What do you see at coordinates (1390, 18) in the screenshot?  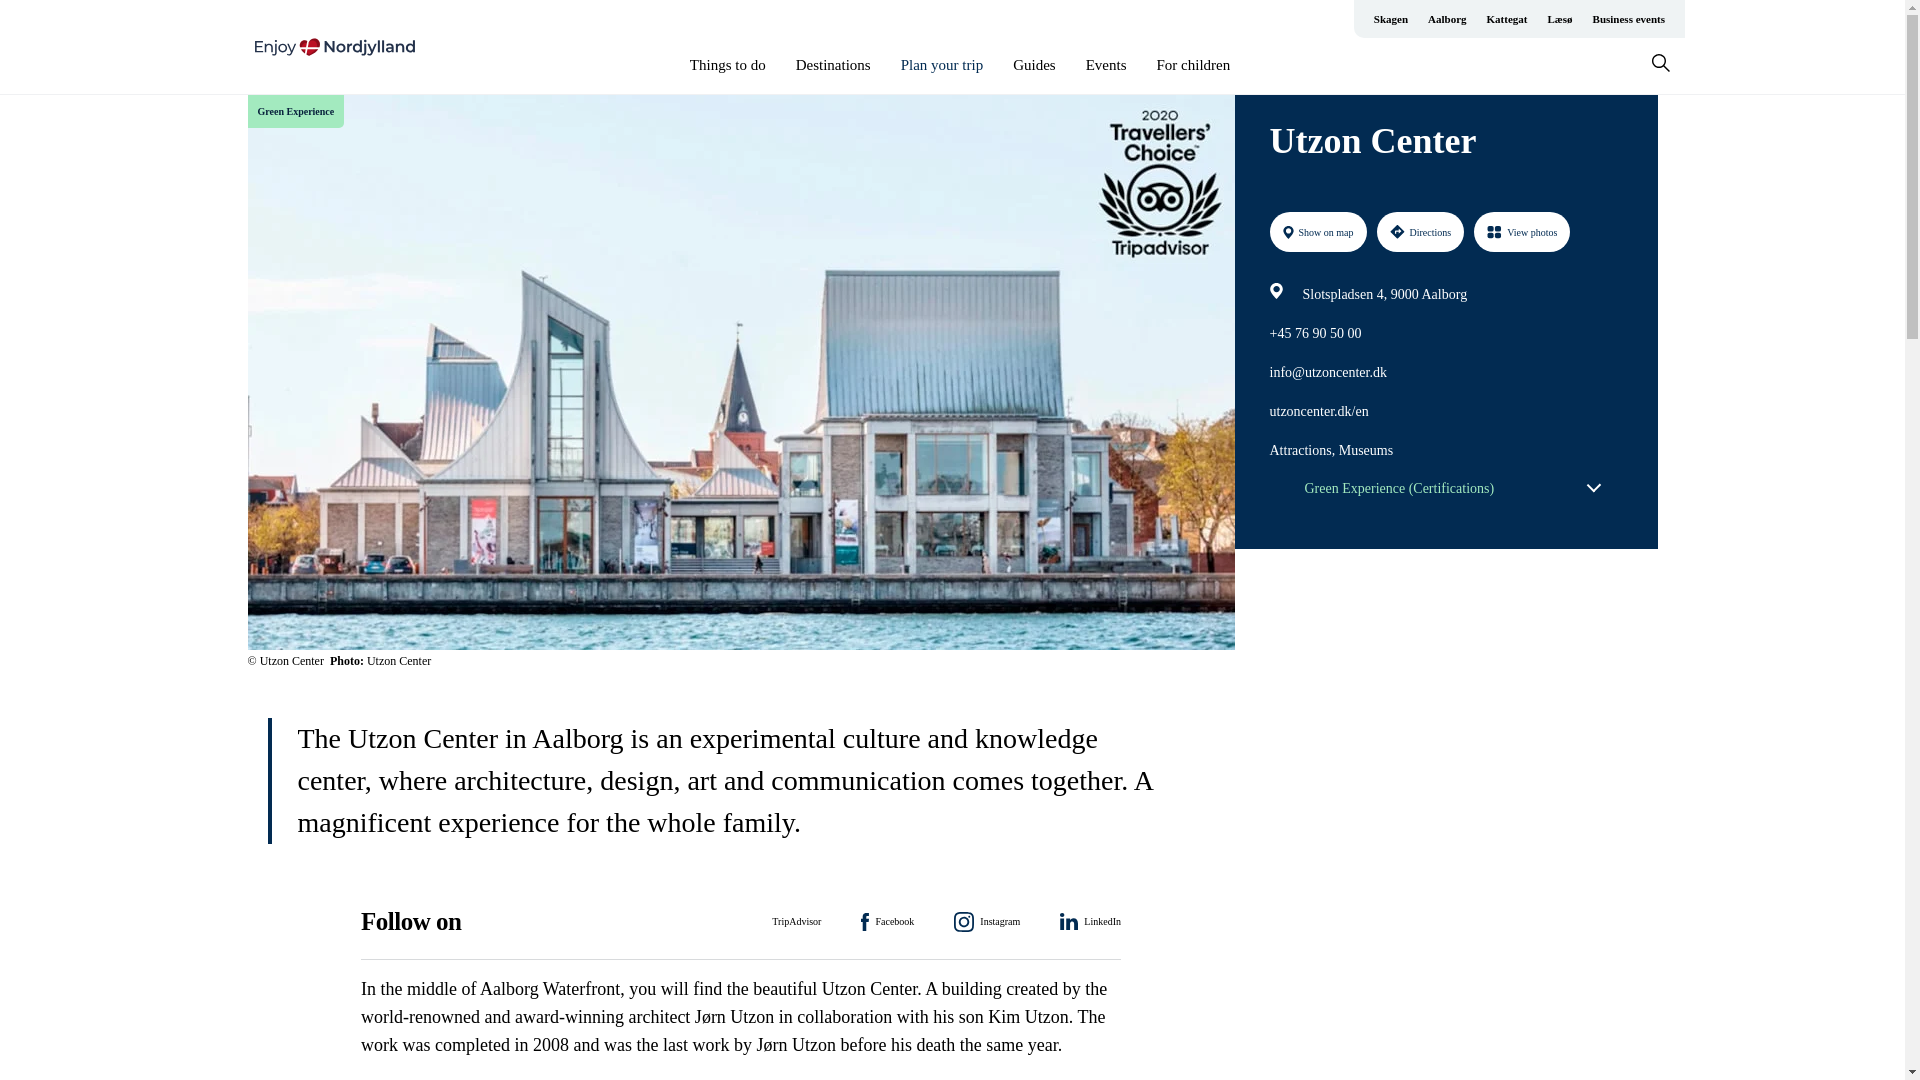 I see `Skagen` at bounding box center [1390, 18].